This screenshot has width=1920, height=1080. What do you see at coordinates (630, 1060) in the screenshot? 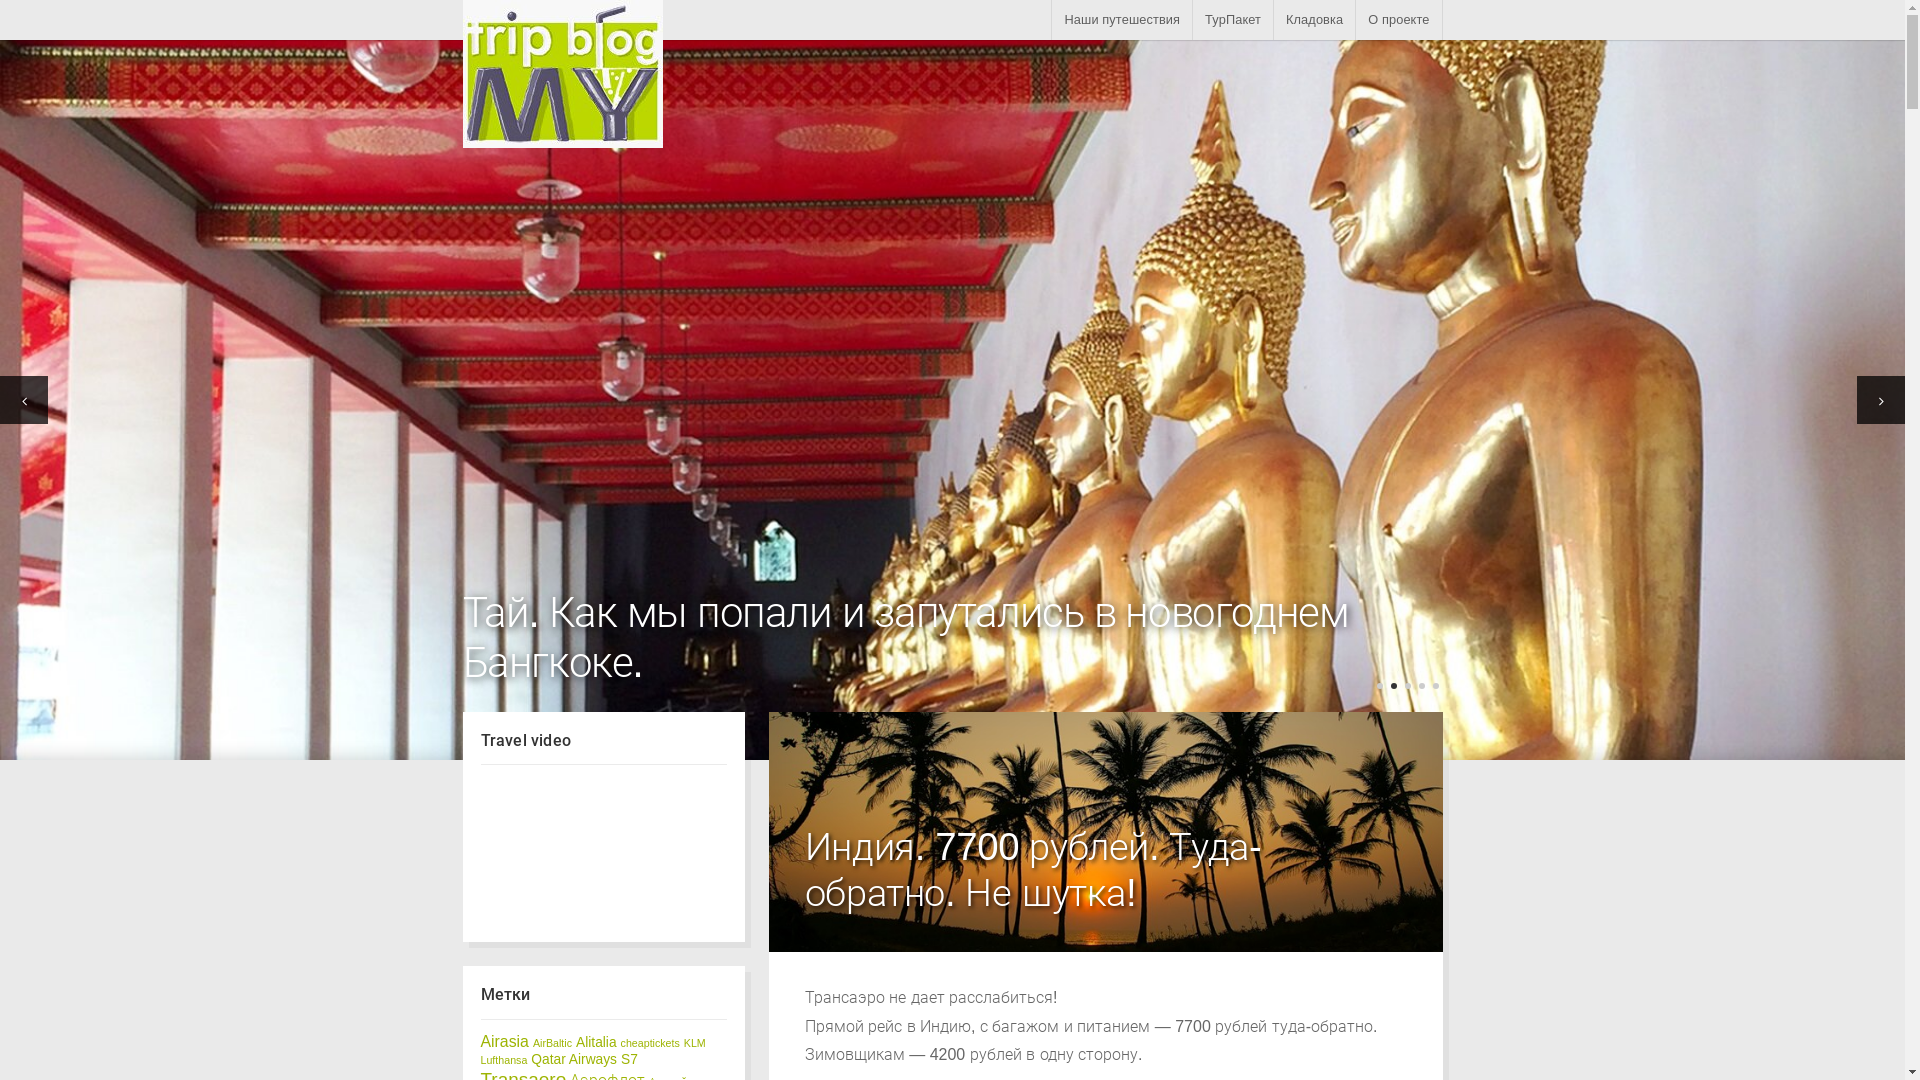
I see `S7` at bounding box center [630, 1060].